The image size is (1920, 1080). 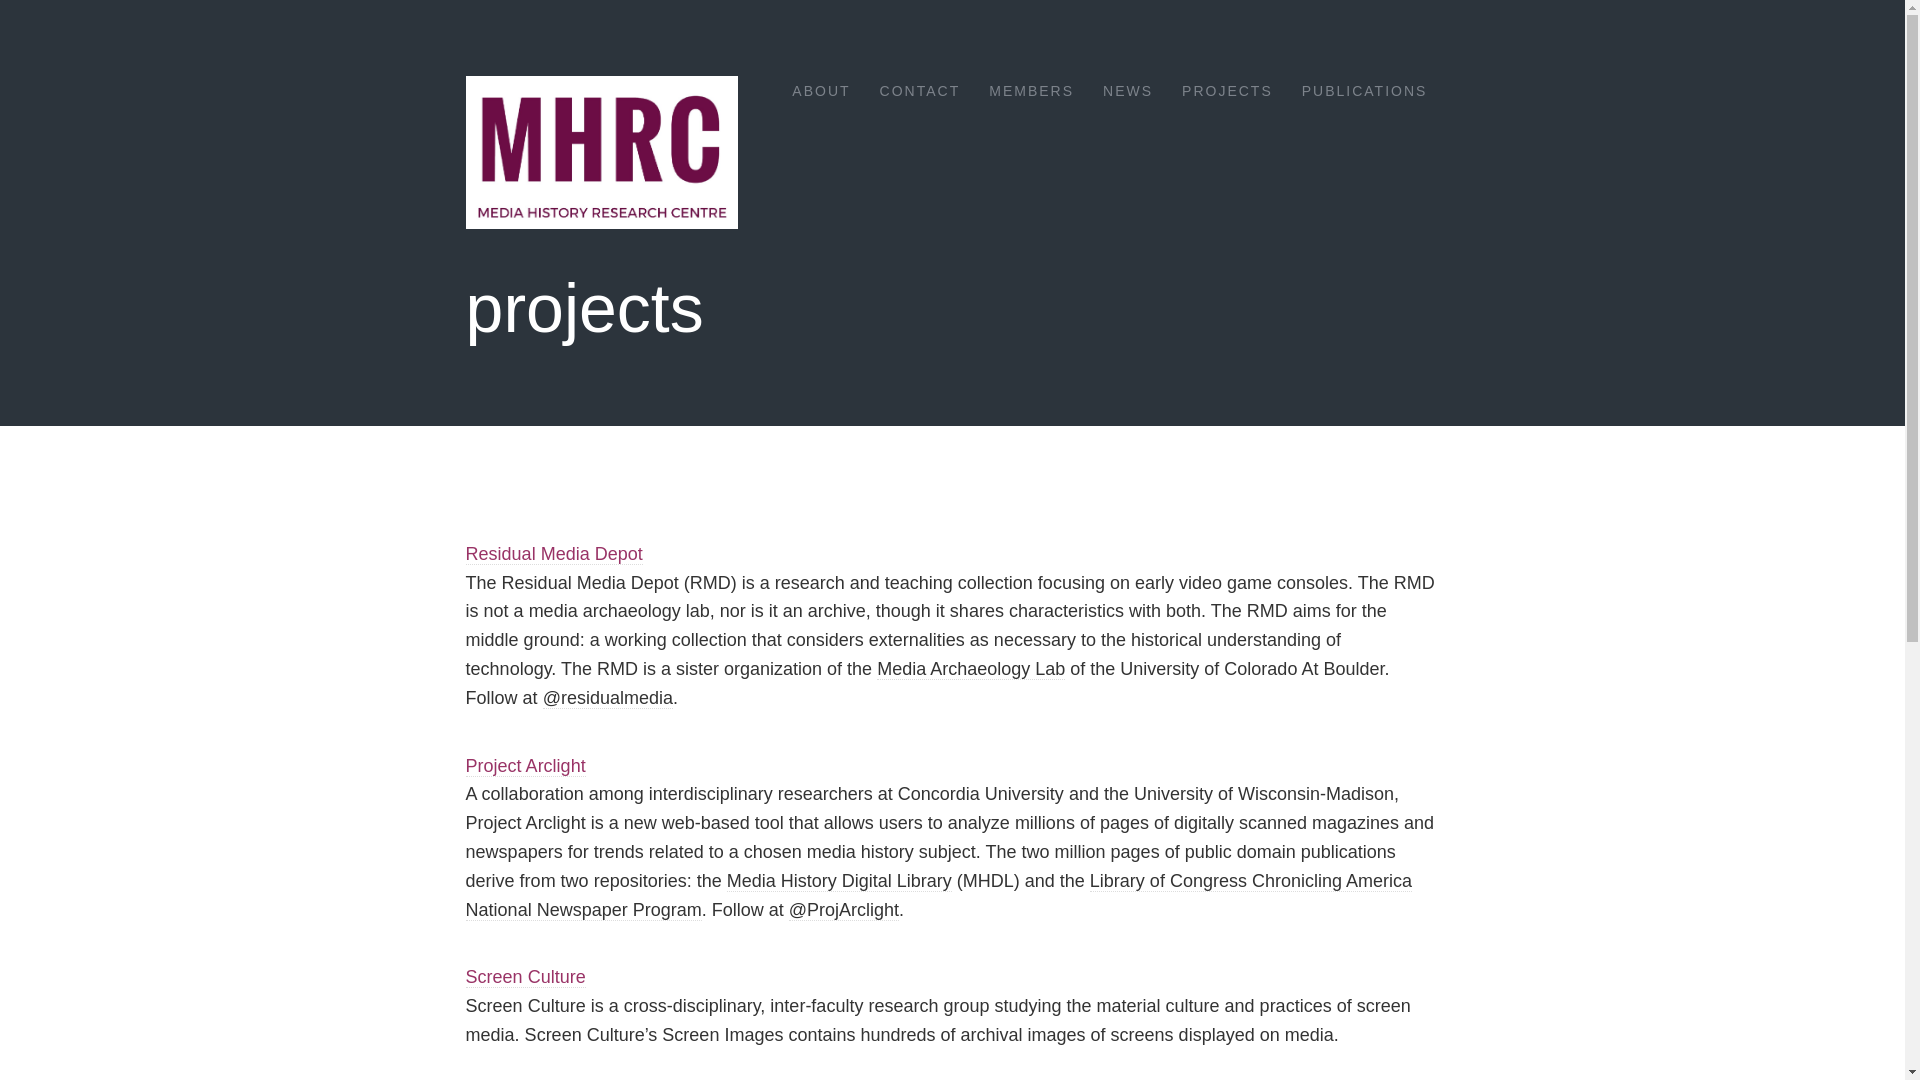 What do you see at coordinates (847, 84) in the screenshot?
I see `SKIP TO CONTENT` at bounding box center [847, 84].